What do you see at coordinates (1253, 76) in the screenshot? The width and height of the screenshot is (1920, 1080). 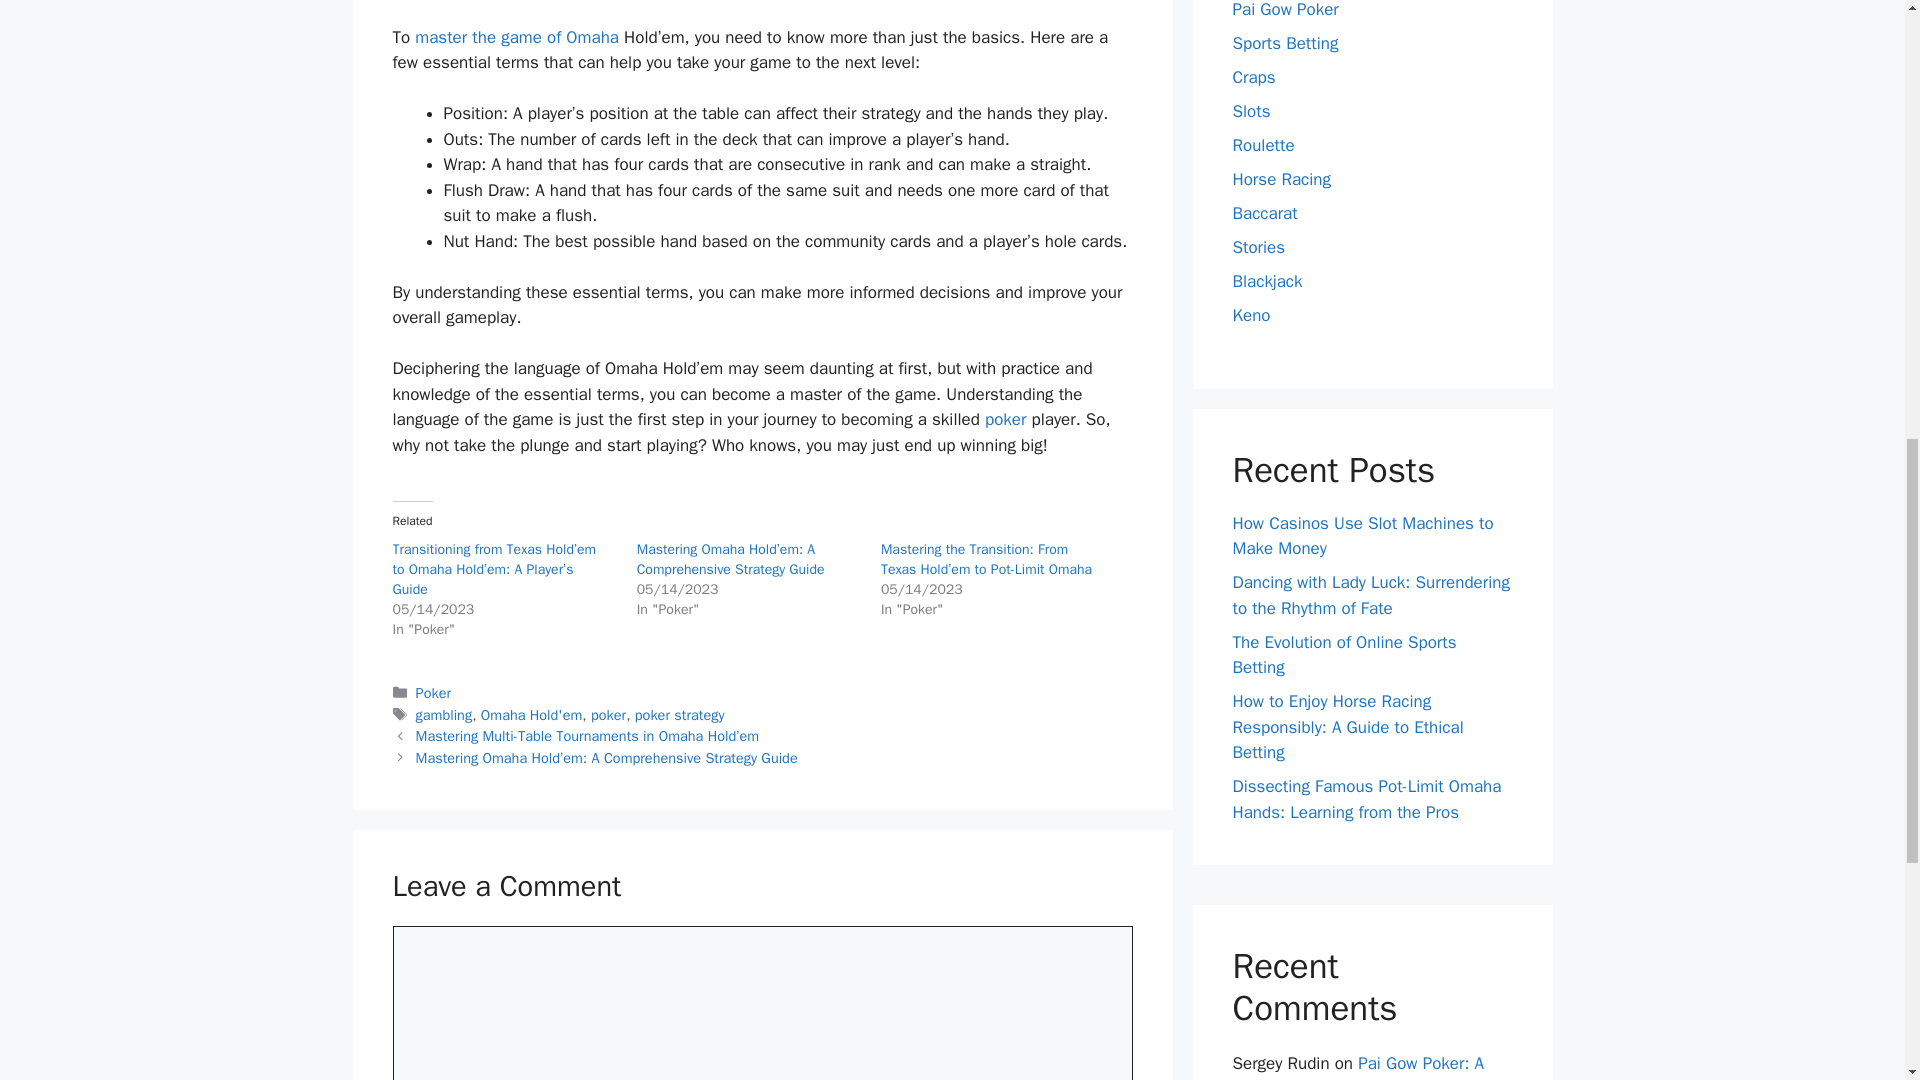 I see `Craps` at bounding box center [1253, 76].